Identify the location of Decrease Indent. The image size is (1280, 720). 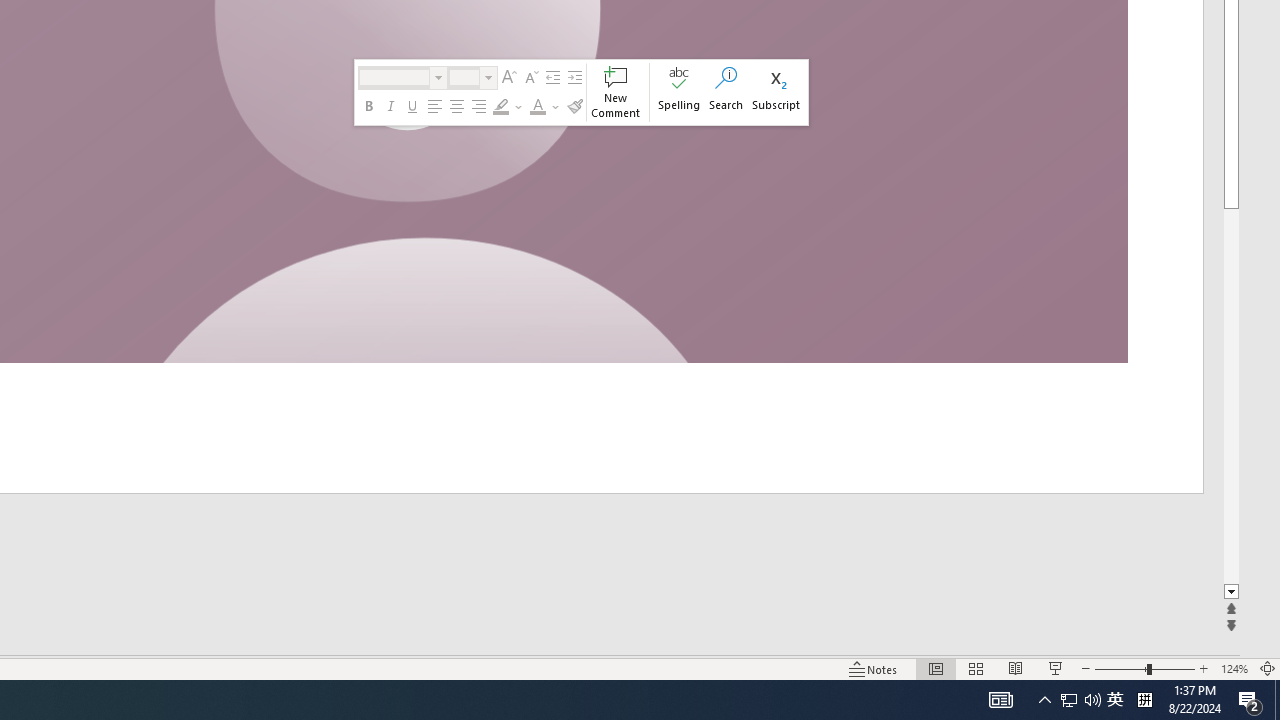
(552, 78).